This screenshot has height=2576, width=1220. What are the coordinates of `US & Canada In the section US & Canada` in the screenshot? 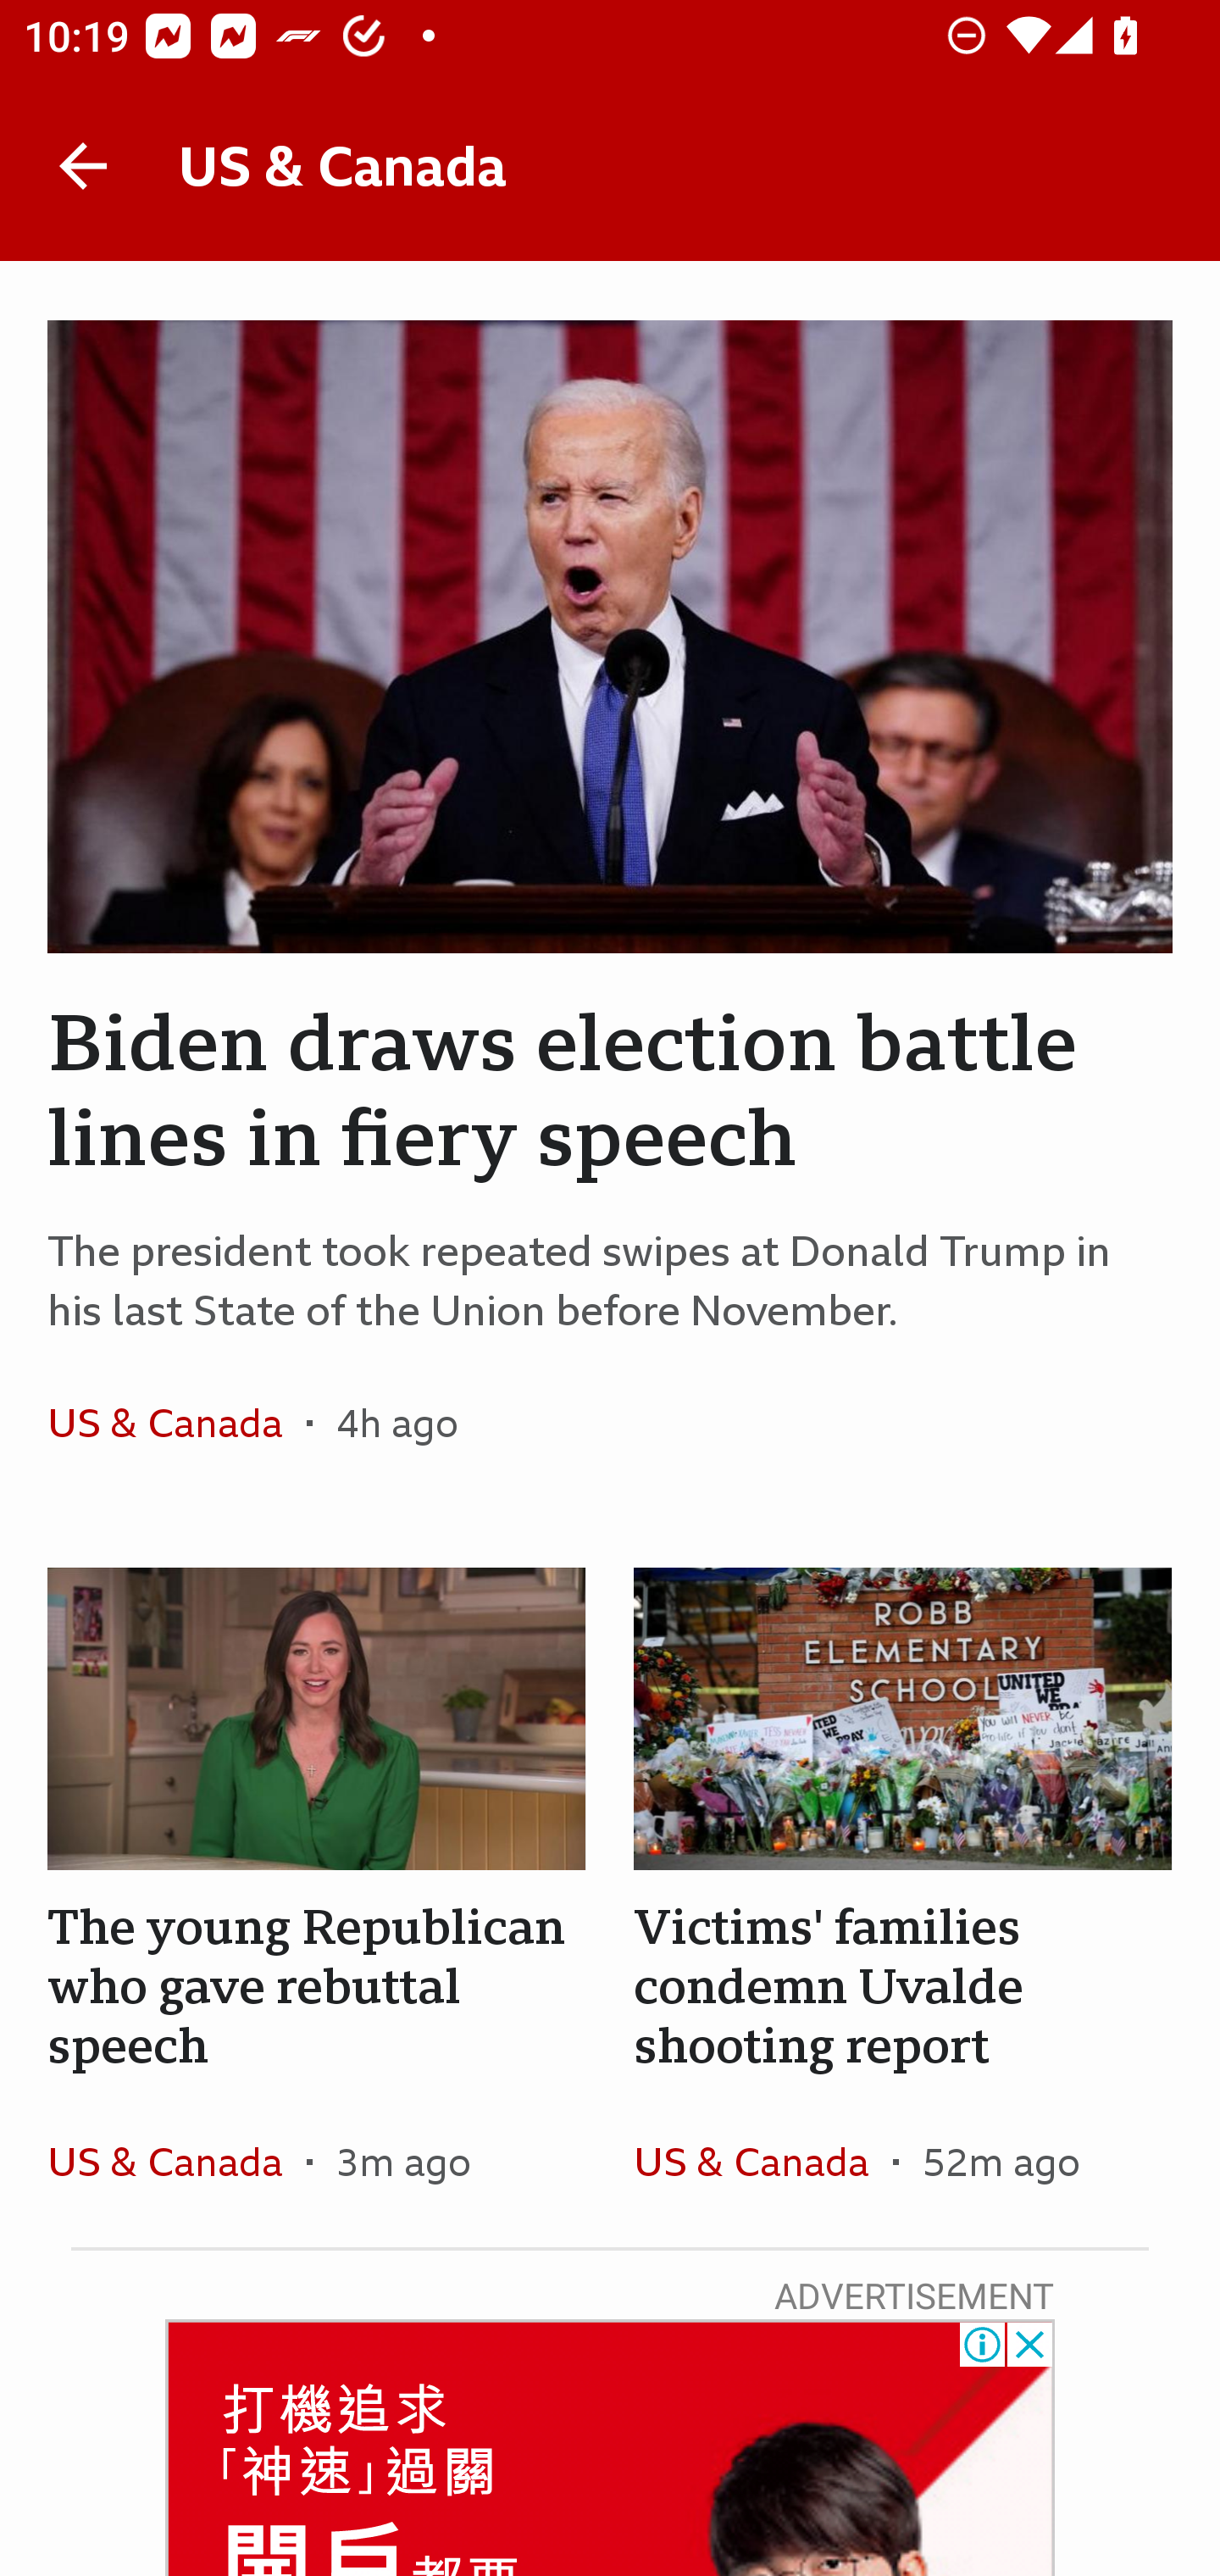 It's located at (176, 1423).